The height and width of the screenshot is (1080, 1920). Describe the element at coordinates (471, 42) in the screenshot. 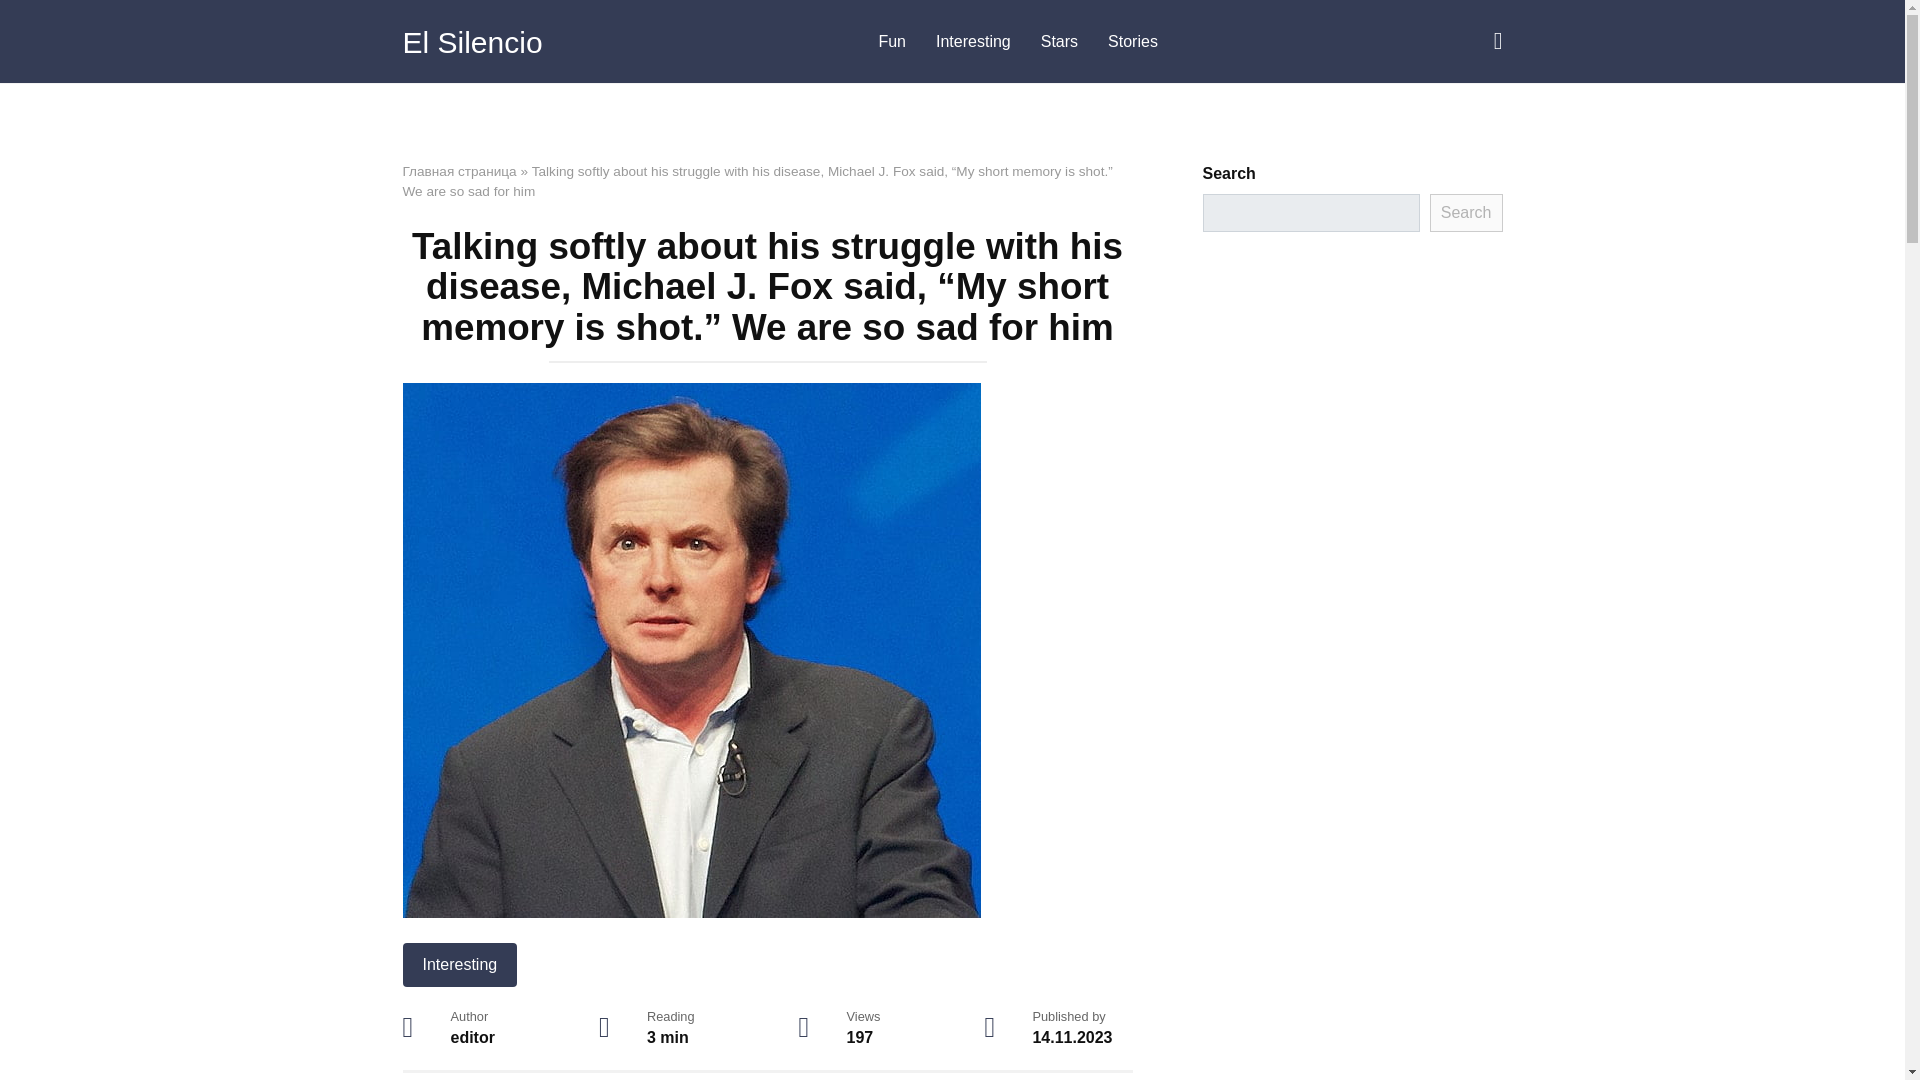

I see `El Silencio` at that location.